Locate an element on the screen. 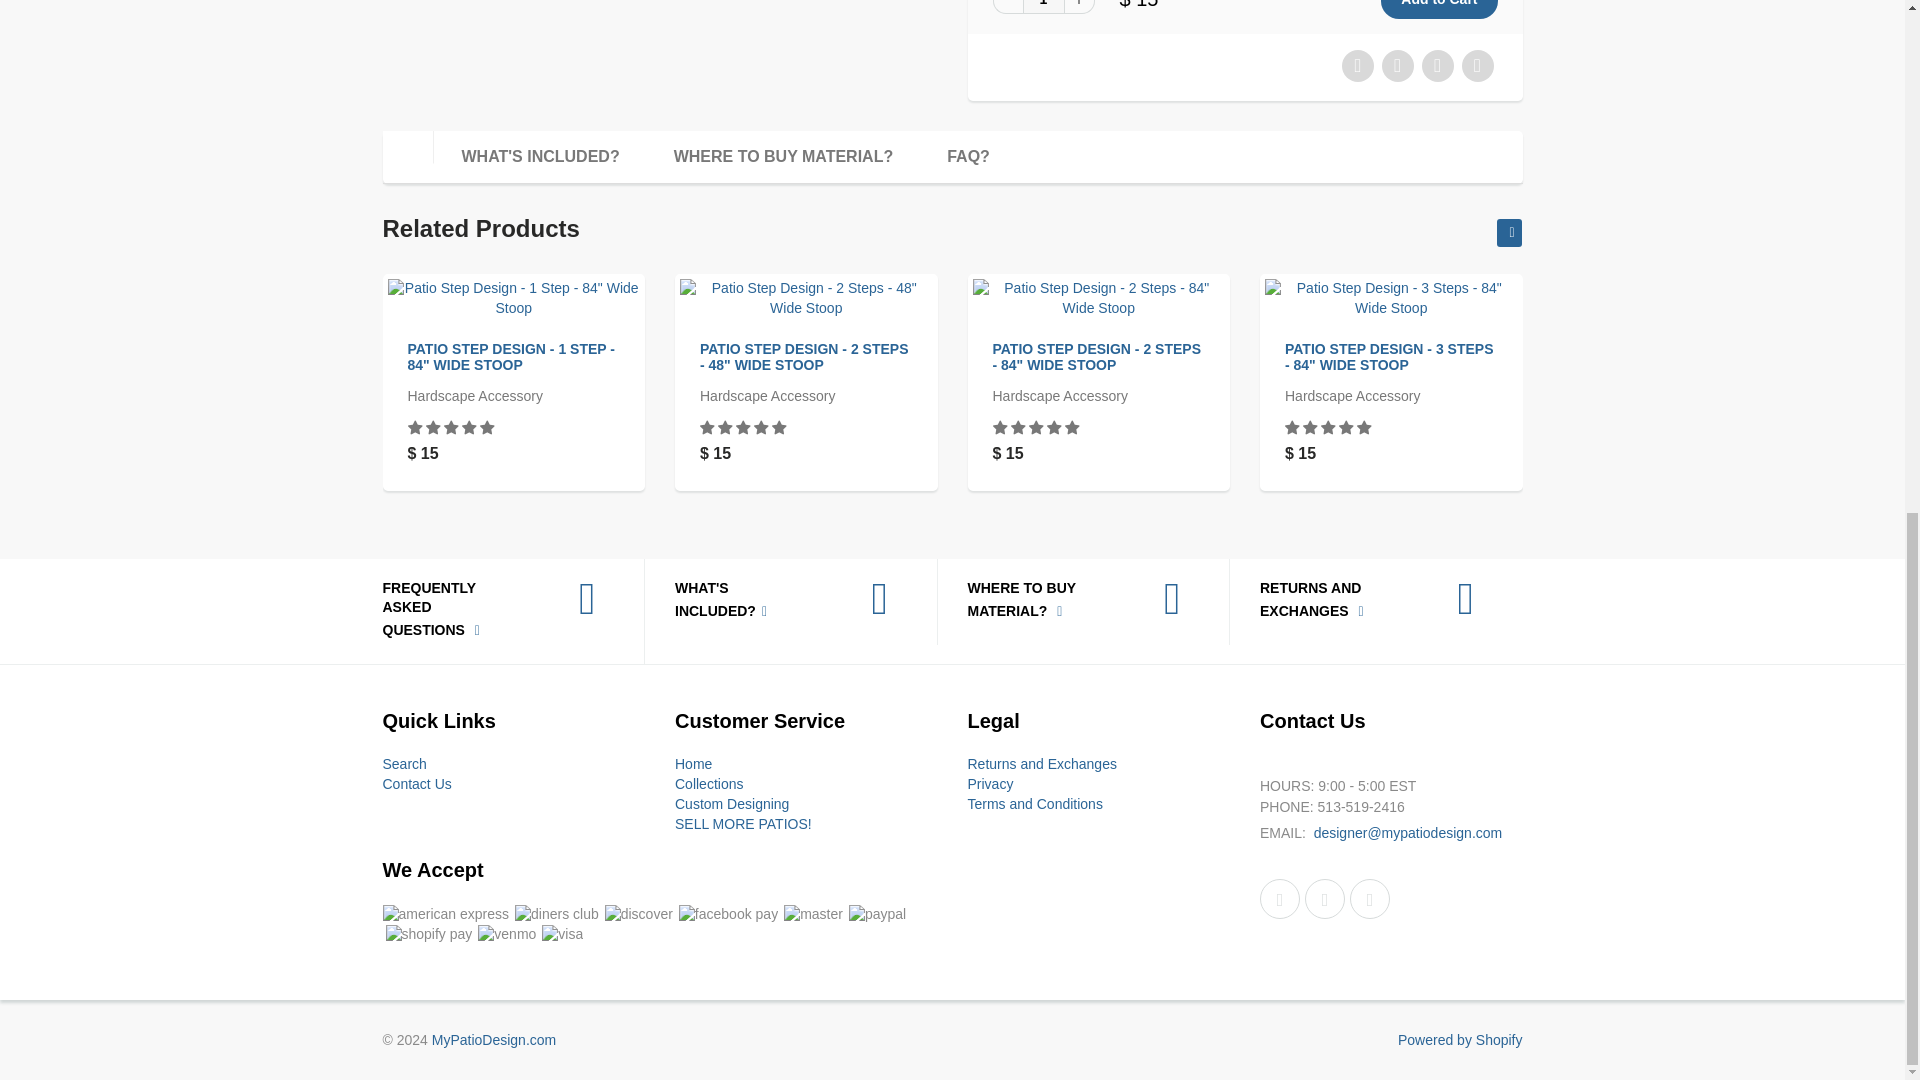  Pinterest is located at coordinates (1325, 899).